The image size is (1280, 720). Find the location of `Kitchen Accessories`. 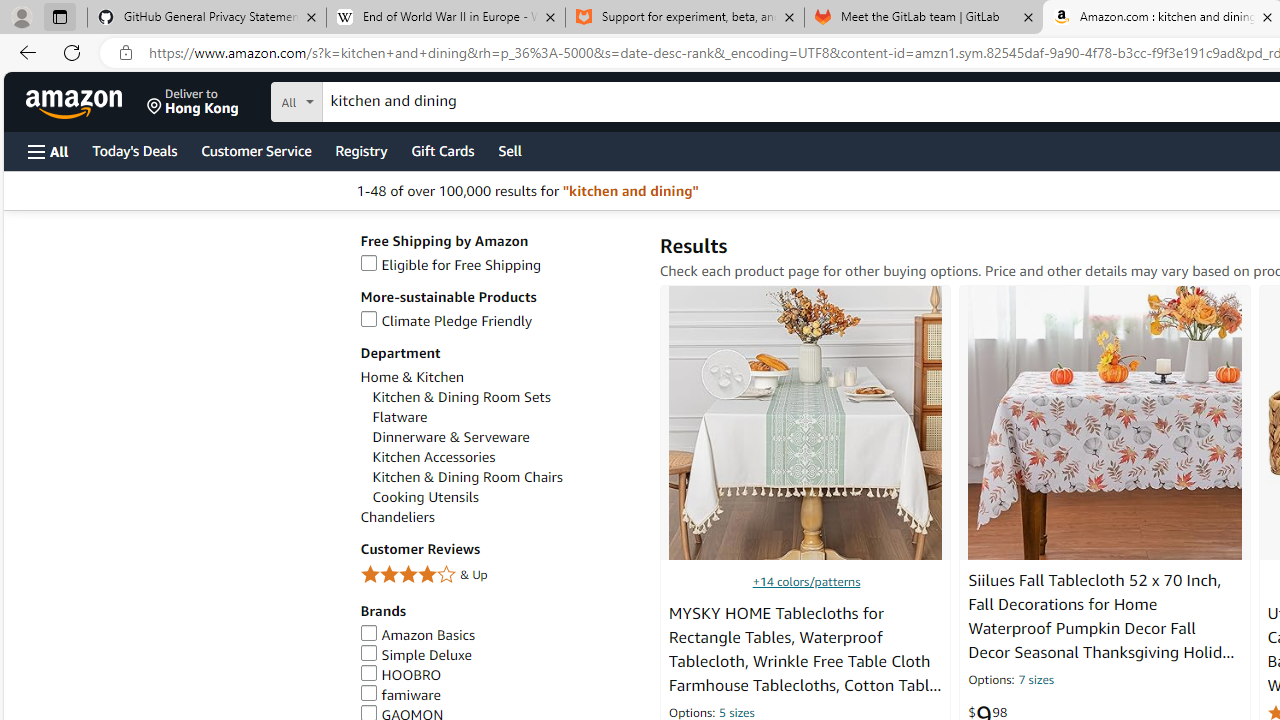

Kitchen Accessories is located at coordinates (434, 457).